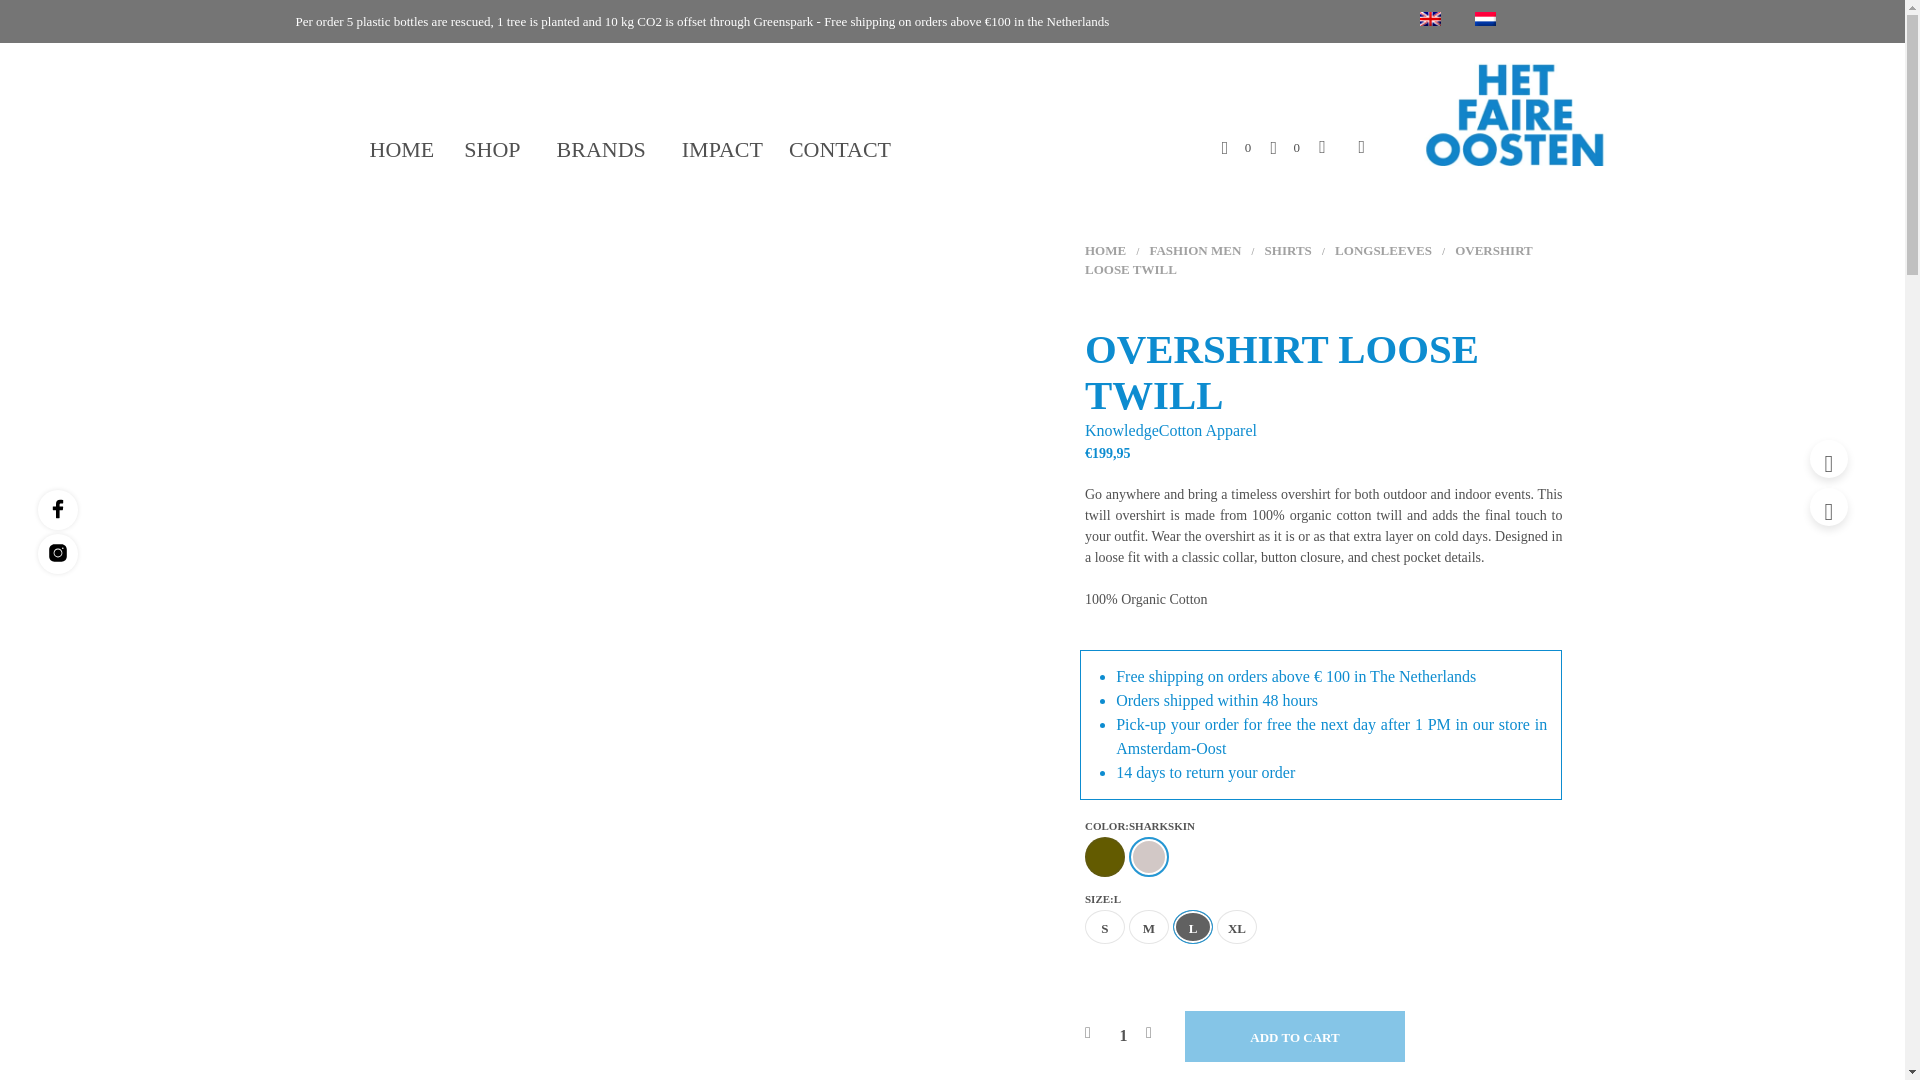 The width and height of the screenshot is (1920, 1080). I want to click on House Of Impact, so click(1510, 114).